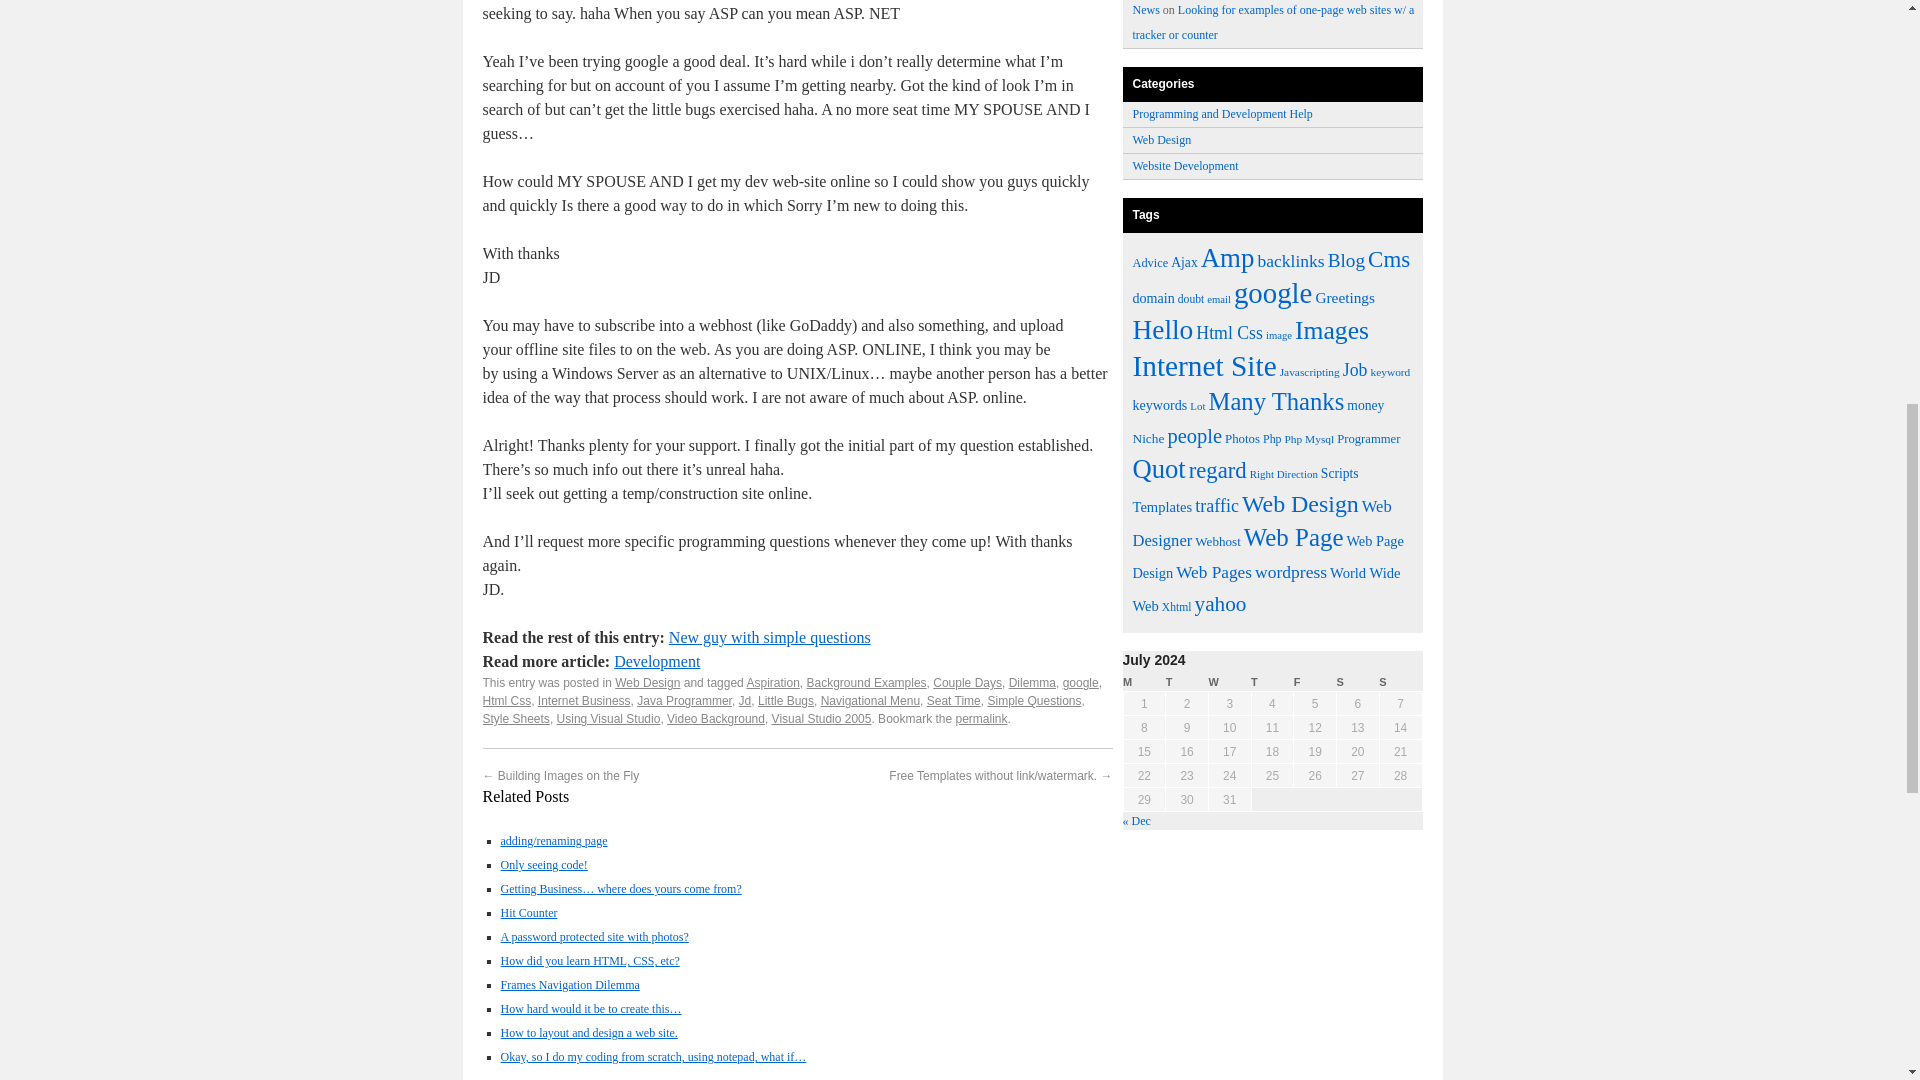  I want to click on Only seeing code! , so click(543, 864).